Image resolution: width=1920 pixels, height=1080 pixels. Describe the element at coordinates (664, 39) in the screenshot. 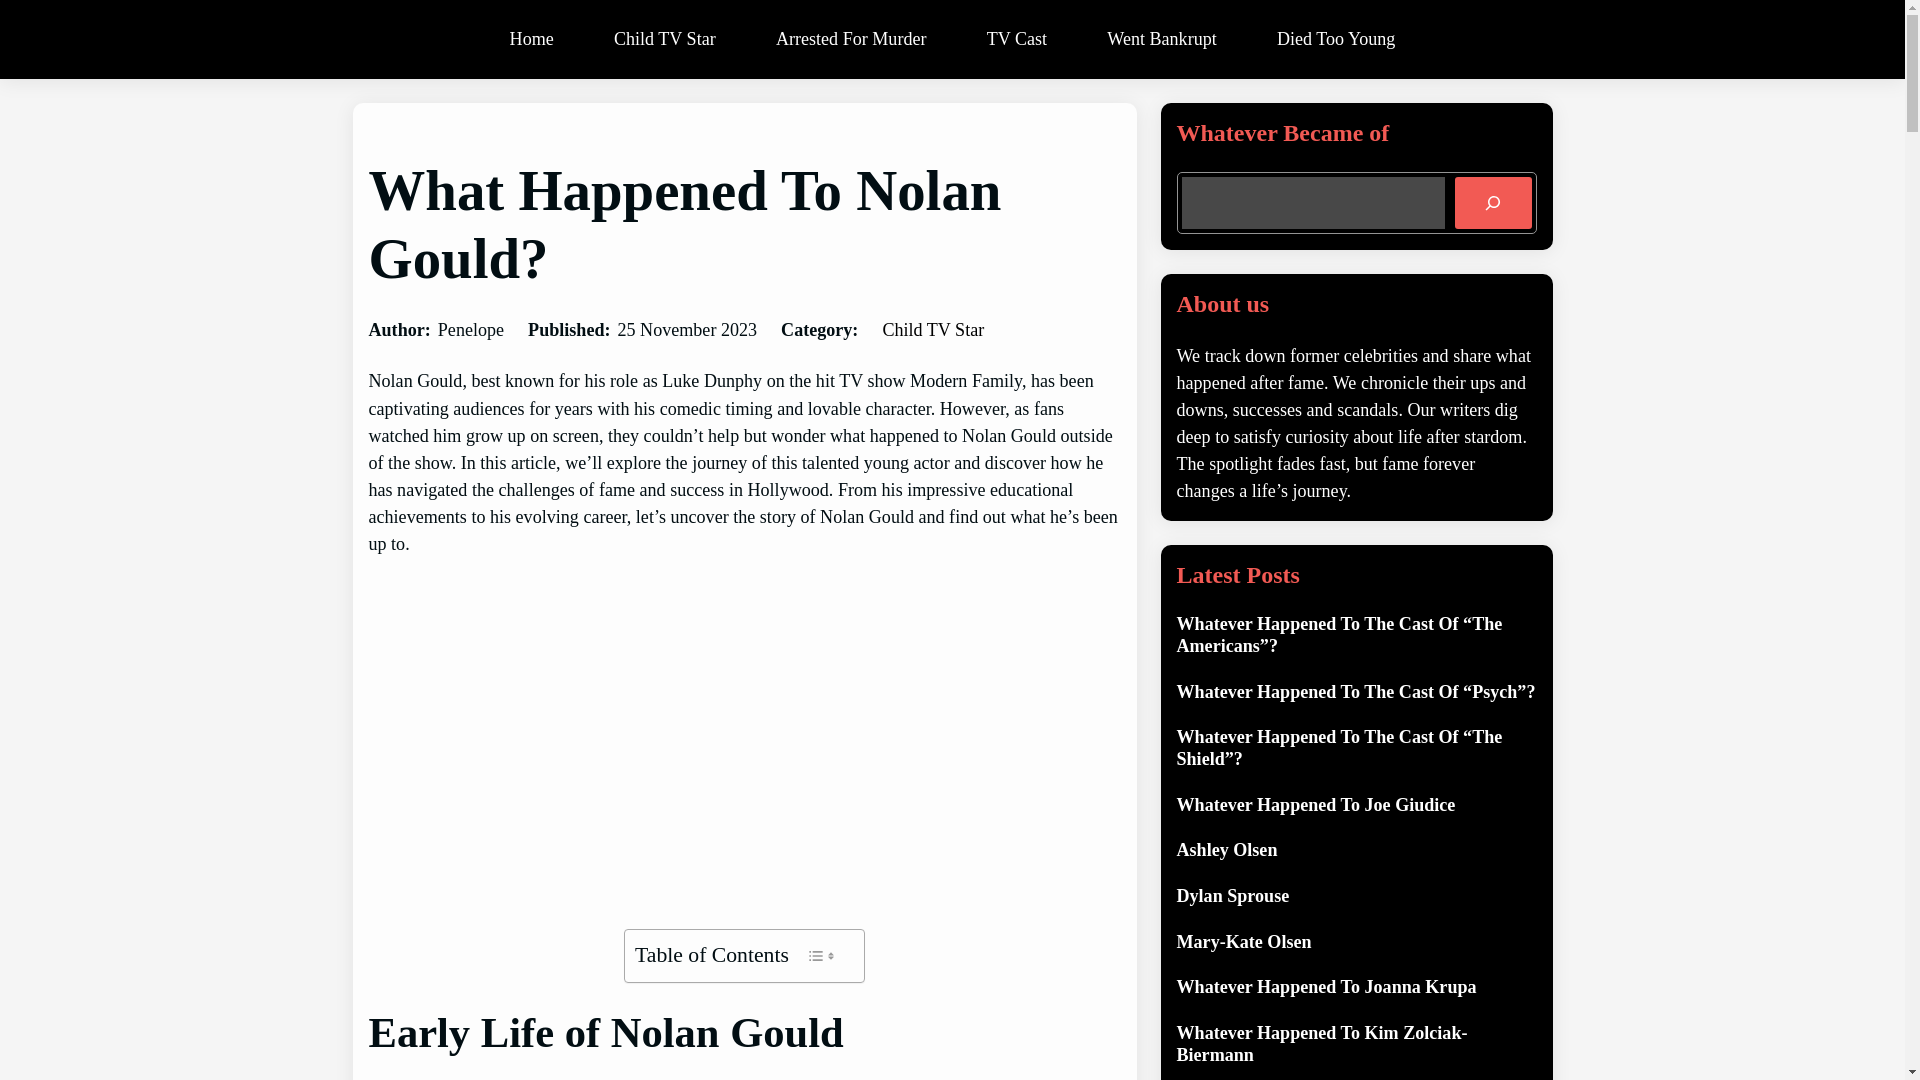

I see `Child TV Star` at that location.